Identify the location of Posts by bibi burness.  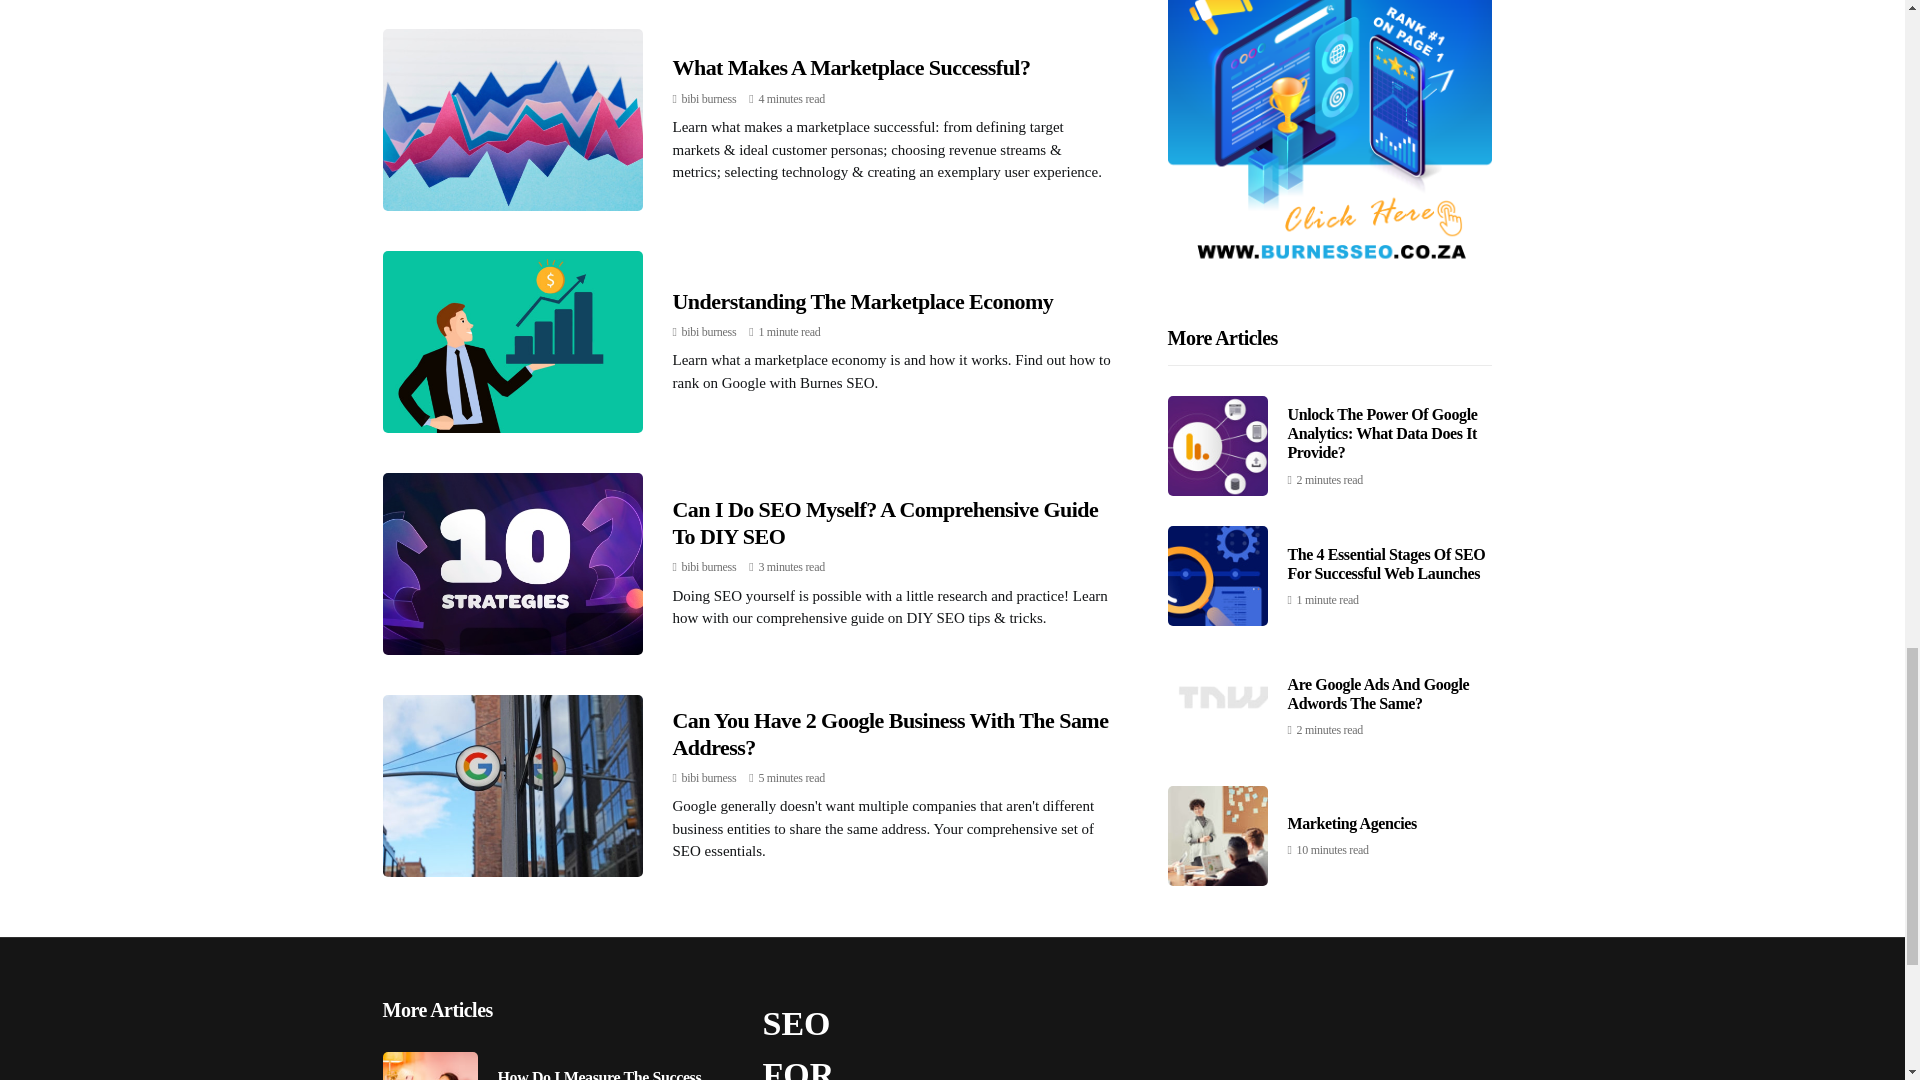
(709, 778).